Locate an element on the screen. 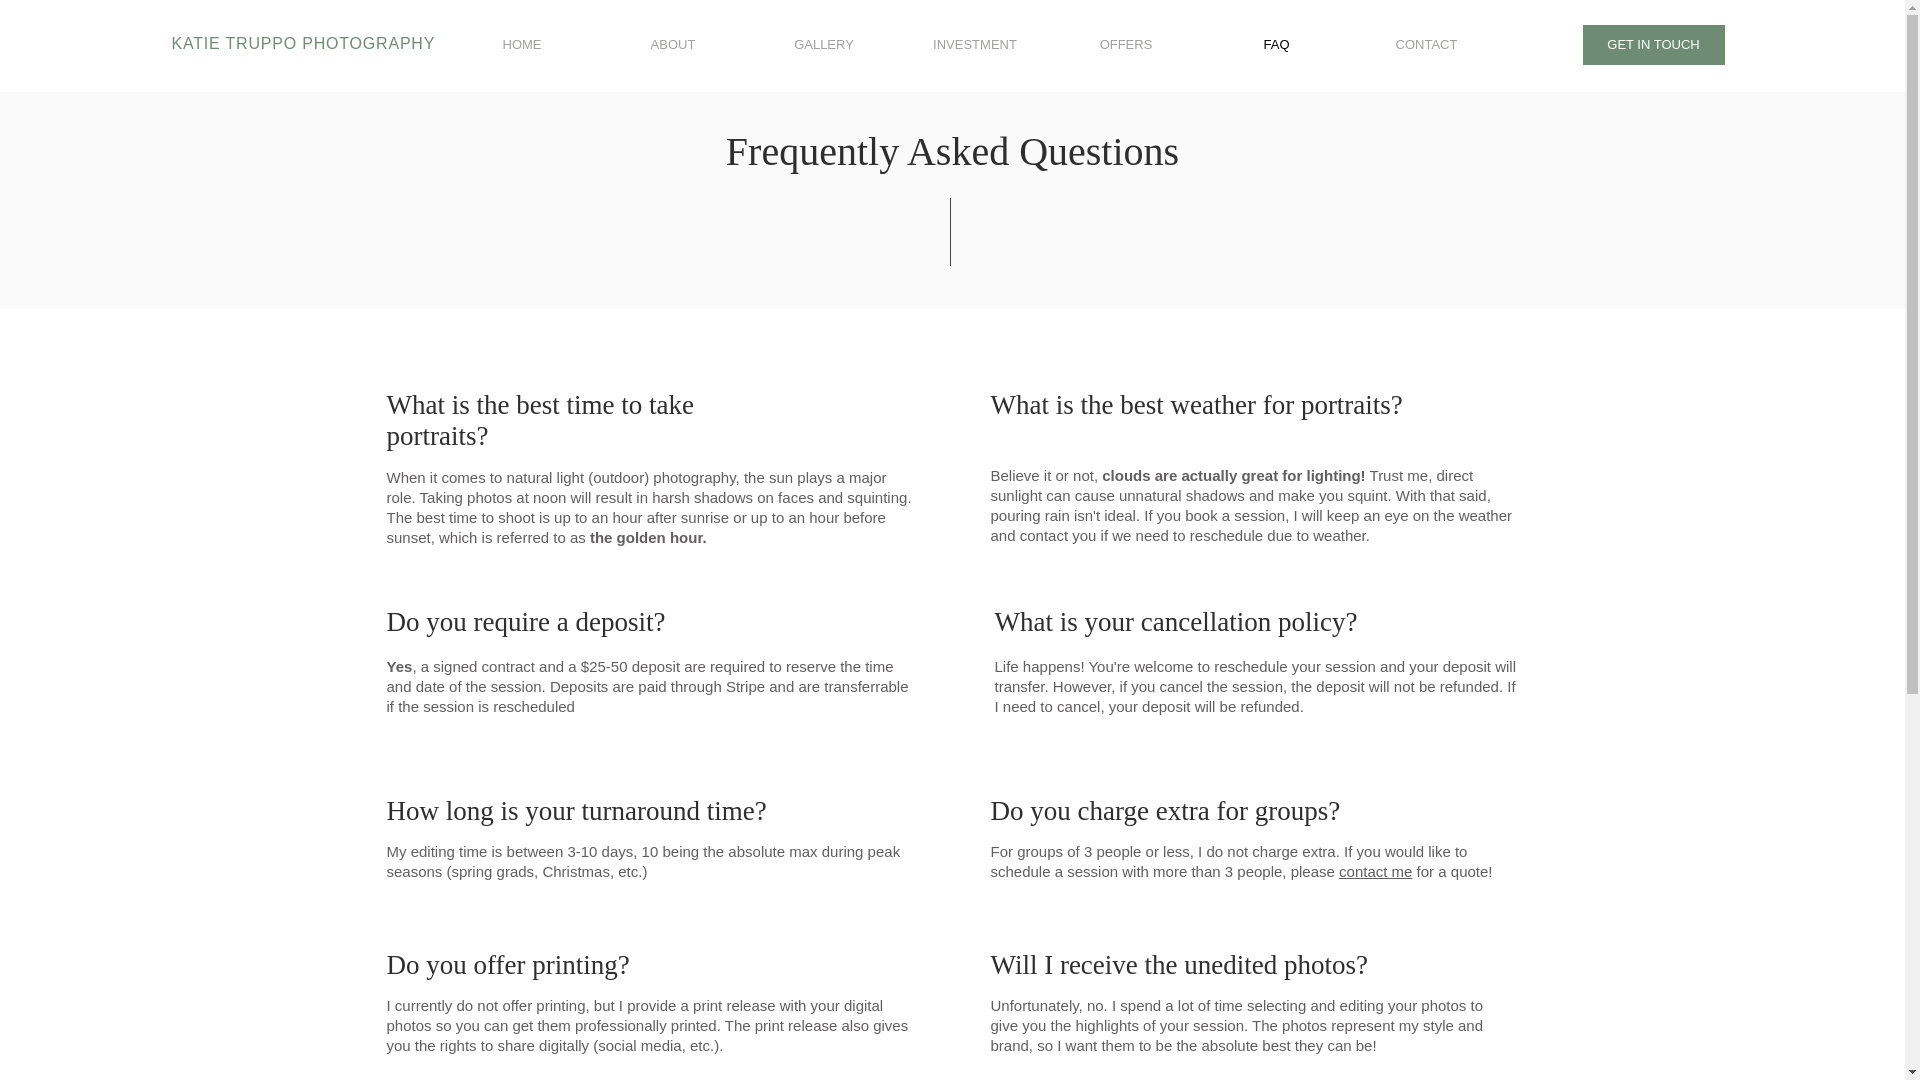 This screenshot has width=1920, height=1080. GET IN TOUCH is located at coordinates (1653, 44).